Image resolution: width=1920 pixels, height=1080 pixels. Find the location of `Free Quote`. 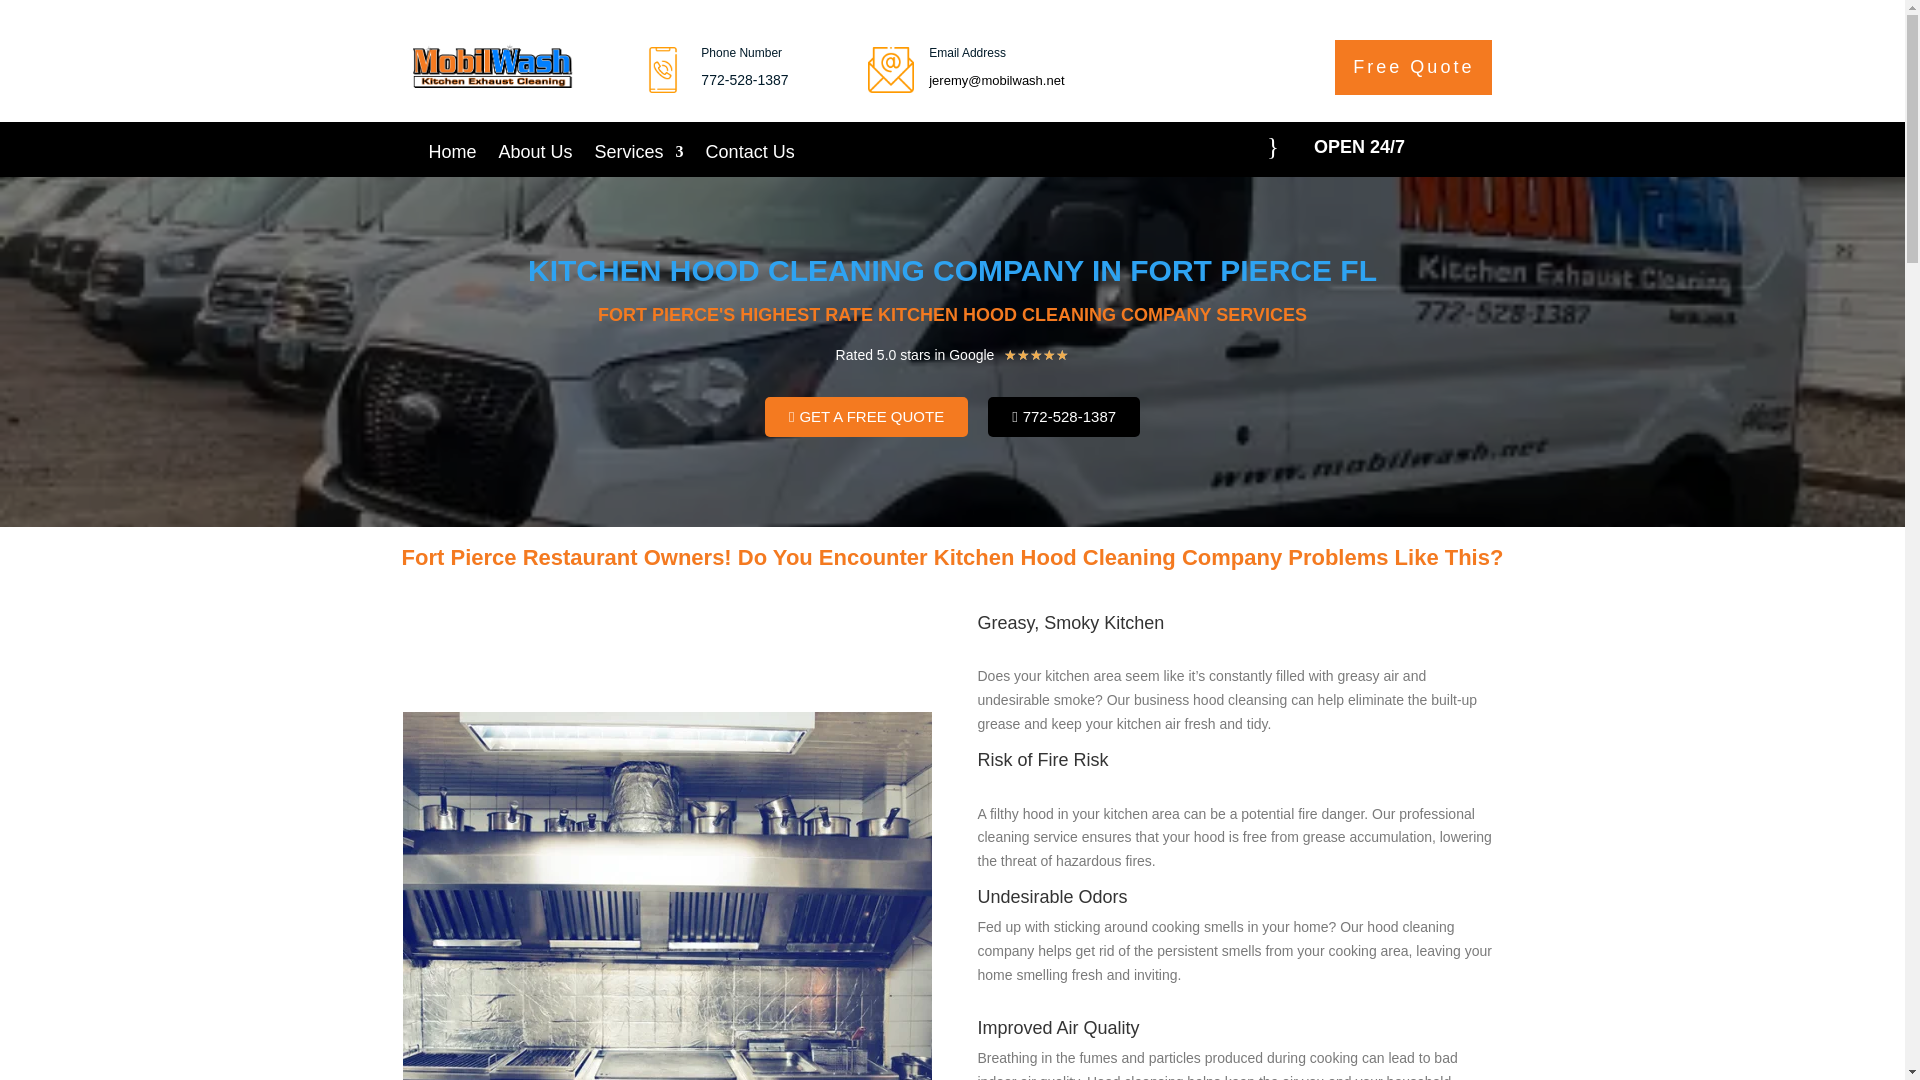

Free Quote is located at coordinates (1412, 67).